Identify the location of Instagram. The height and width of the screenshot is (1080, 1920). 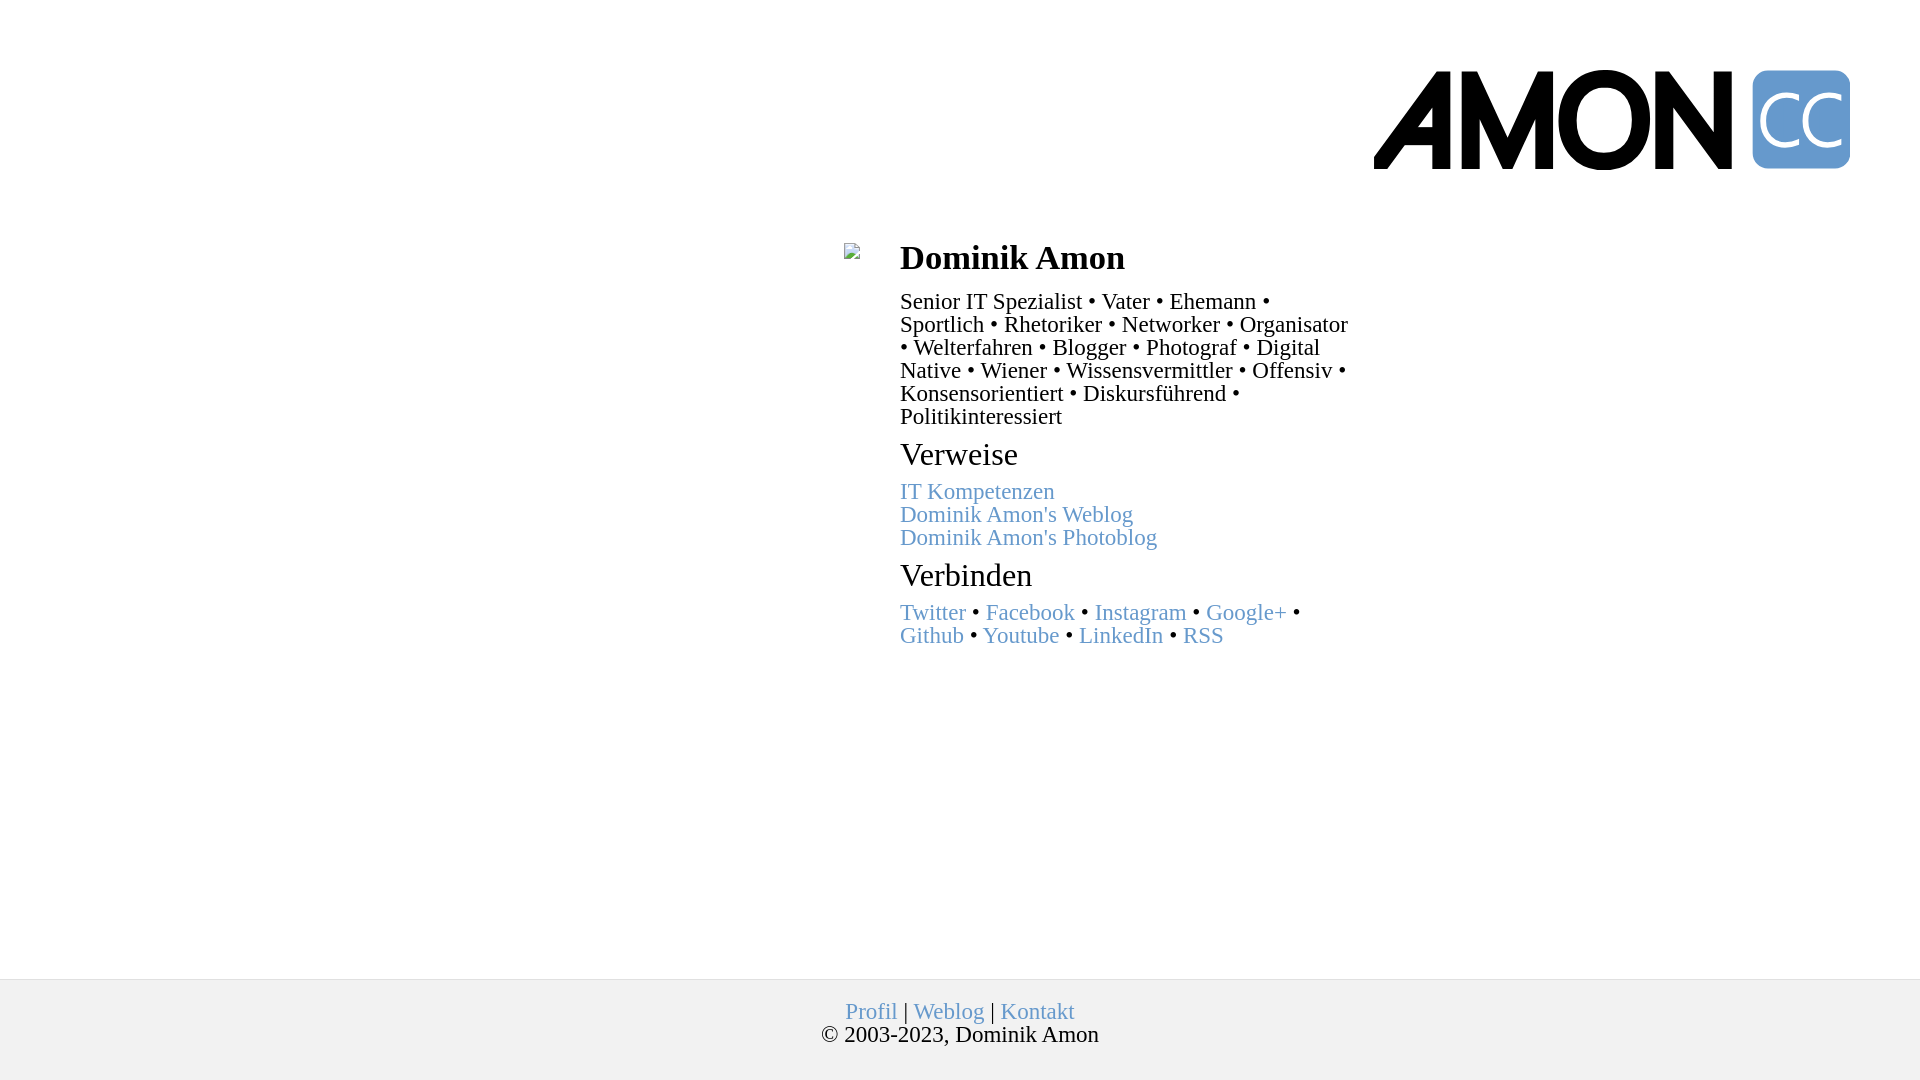
(1141, 612).